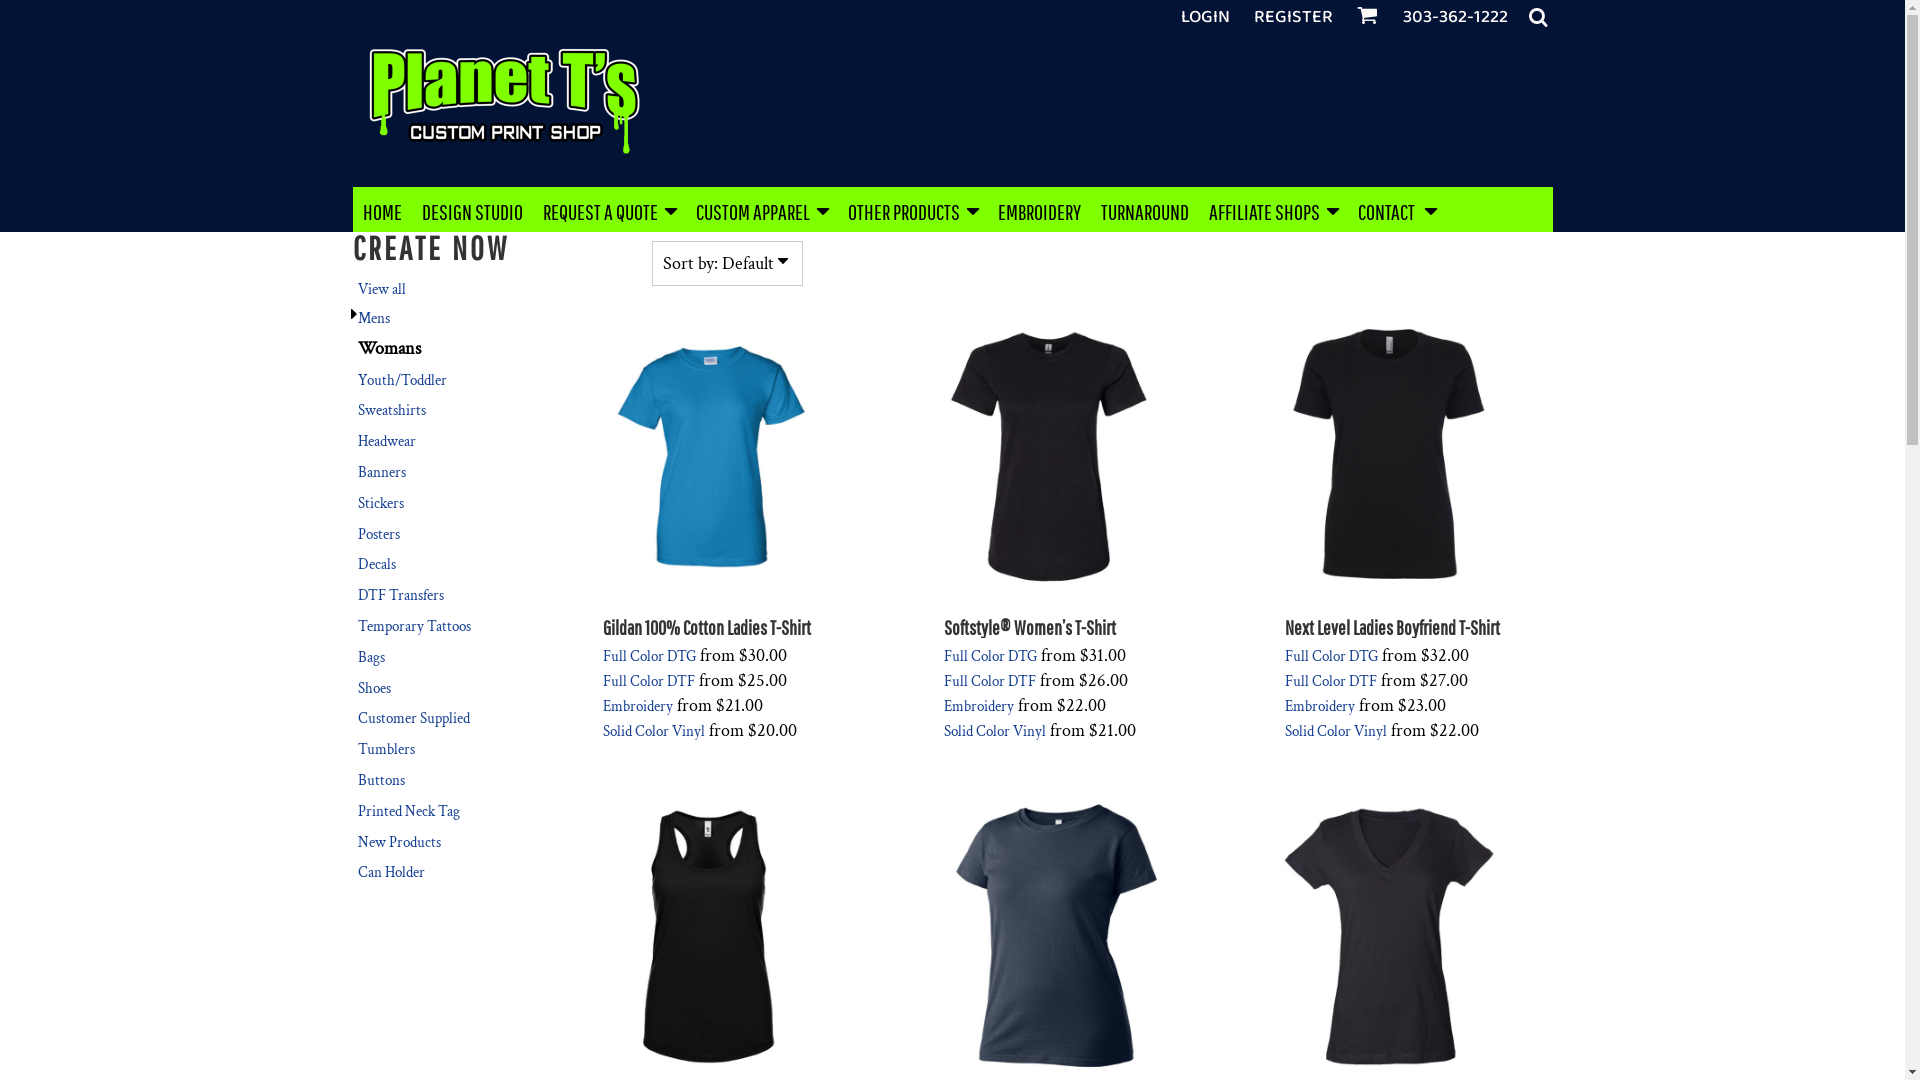  I want to click on Bags, so click(372, 658).